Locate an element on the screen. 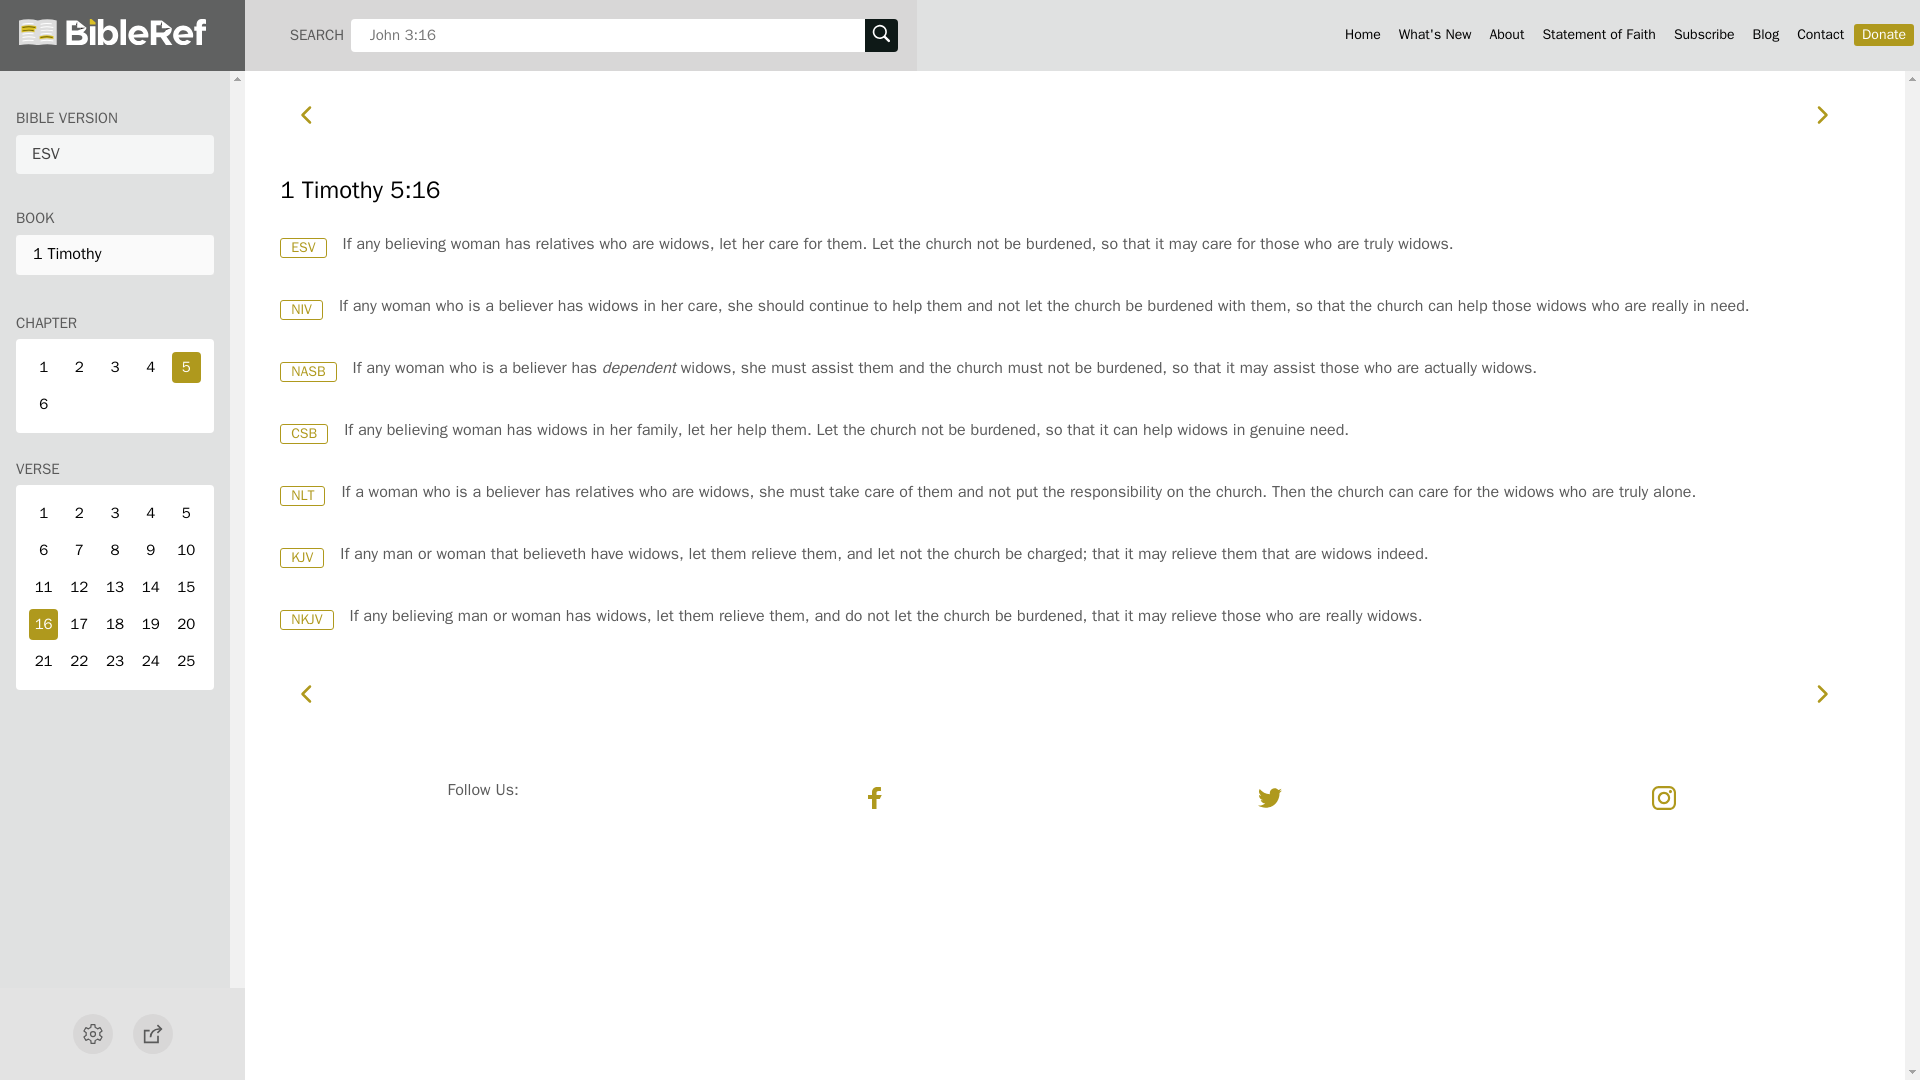  About BibleRef.com is located at coordinates (1506, 34).